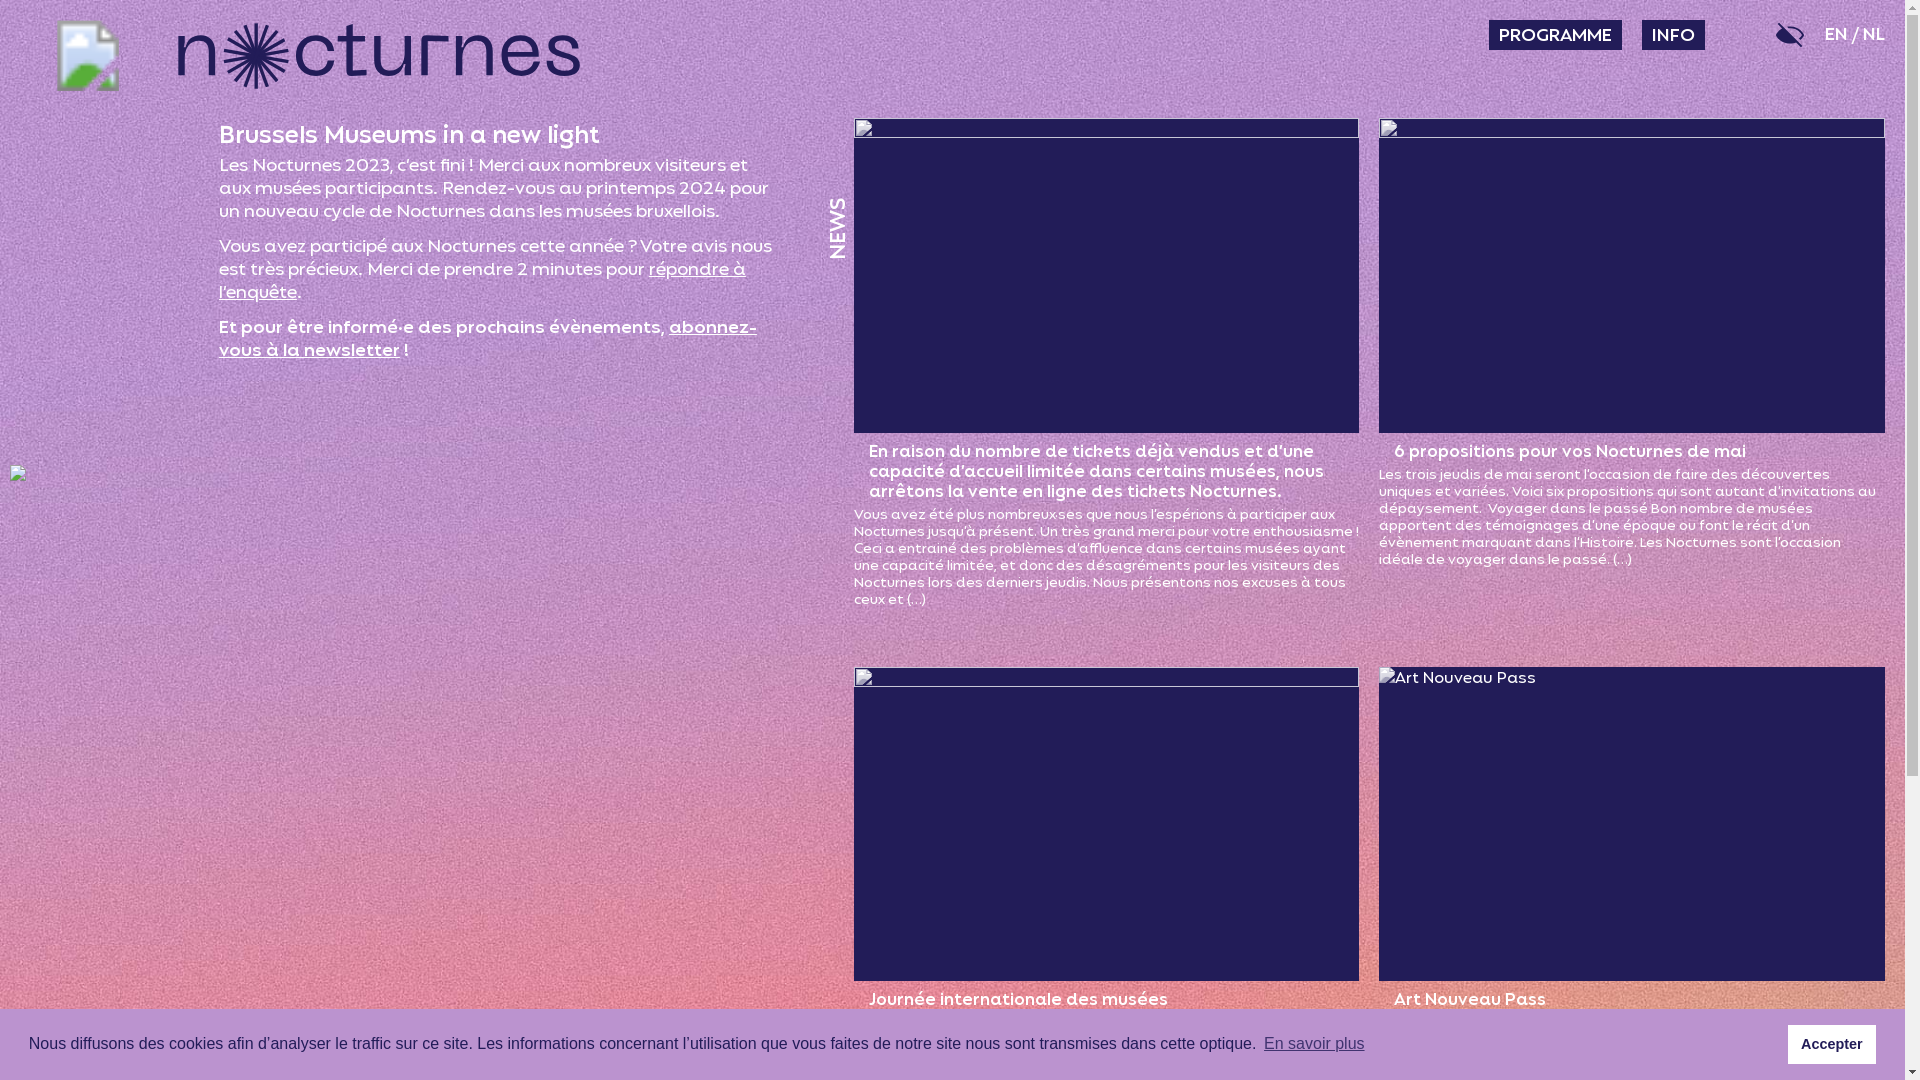 The image size is (1920, 1080). Describe the element at coordinates (1314, 1044) in the screenshot. I see `En savoir plus` at that location.